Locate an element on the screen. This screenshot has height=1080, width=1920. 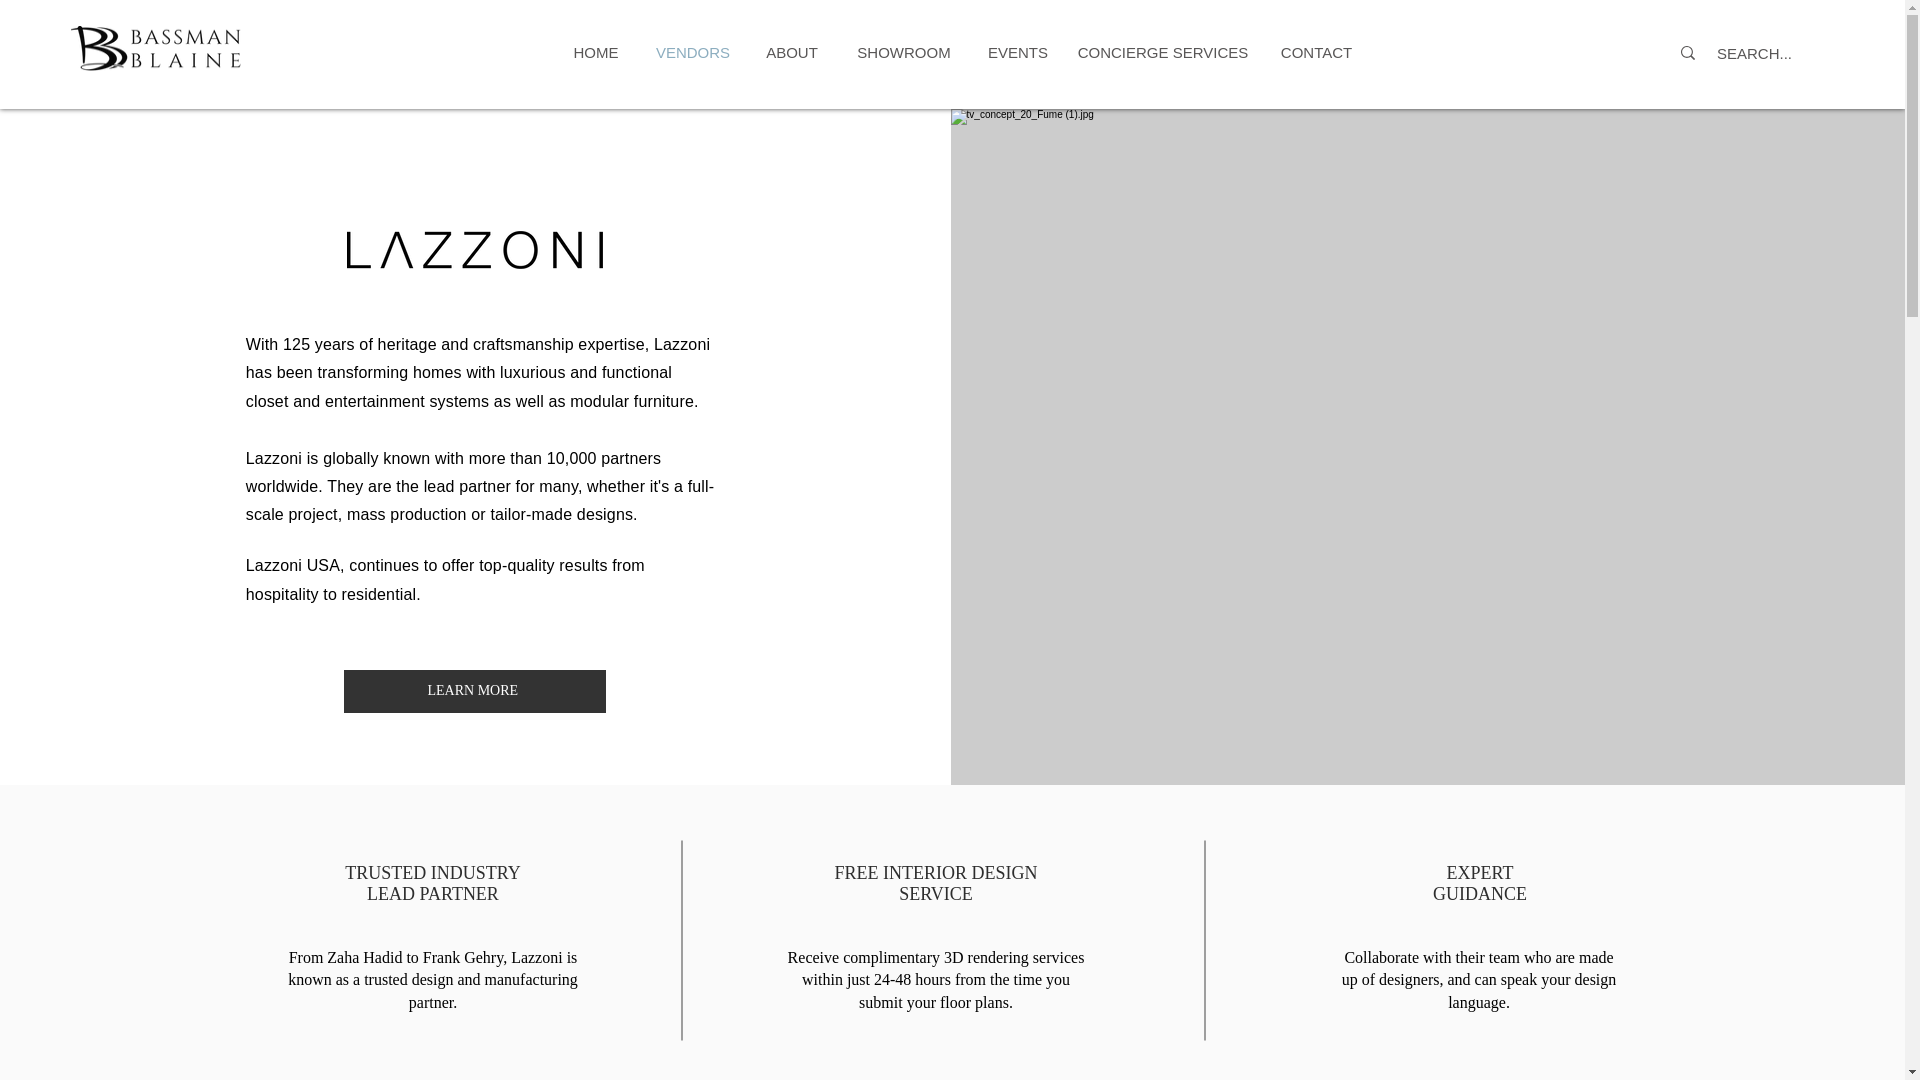
VENDORS is located at coordinates (692, 52).